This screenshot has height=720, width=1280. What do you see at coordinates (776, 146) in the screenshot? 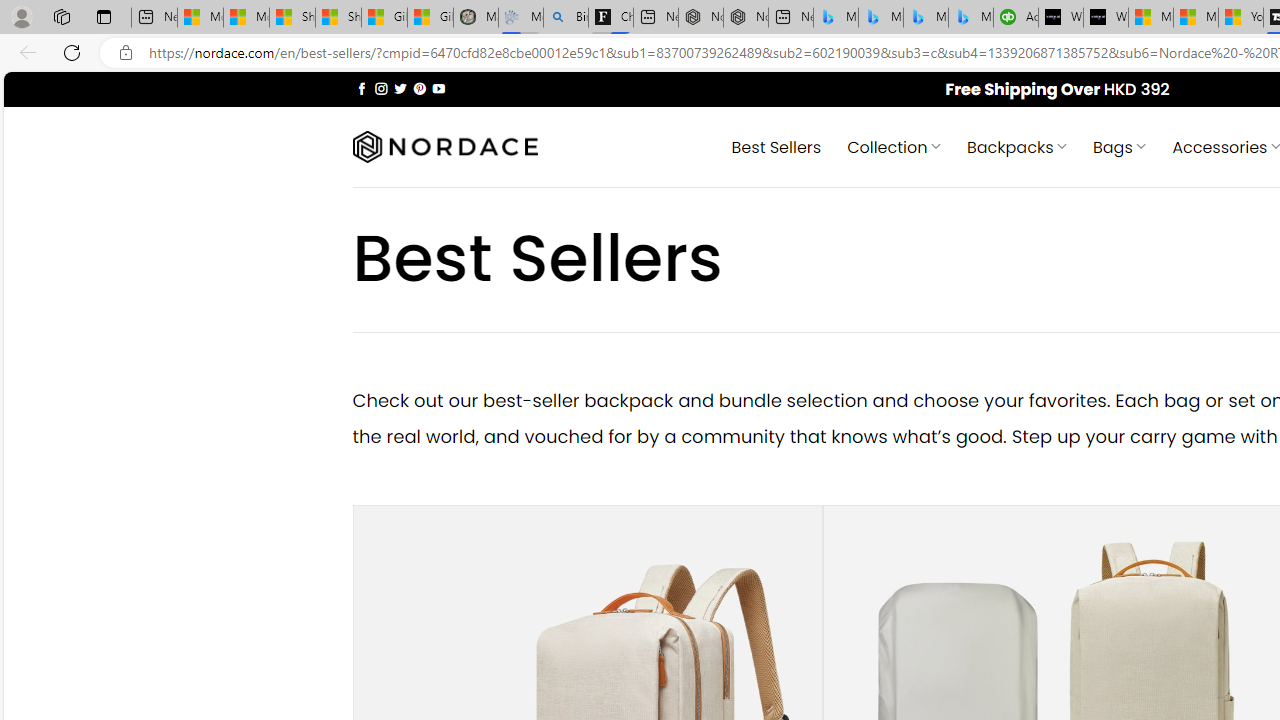
I see `  Best Sellers` at bounding box center [776, 146].